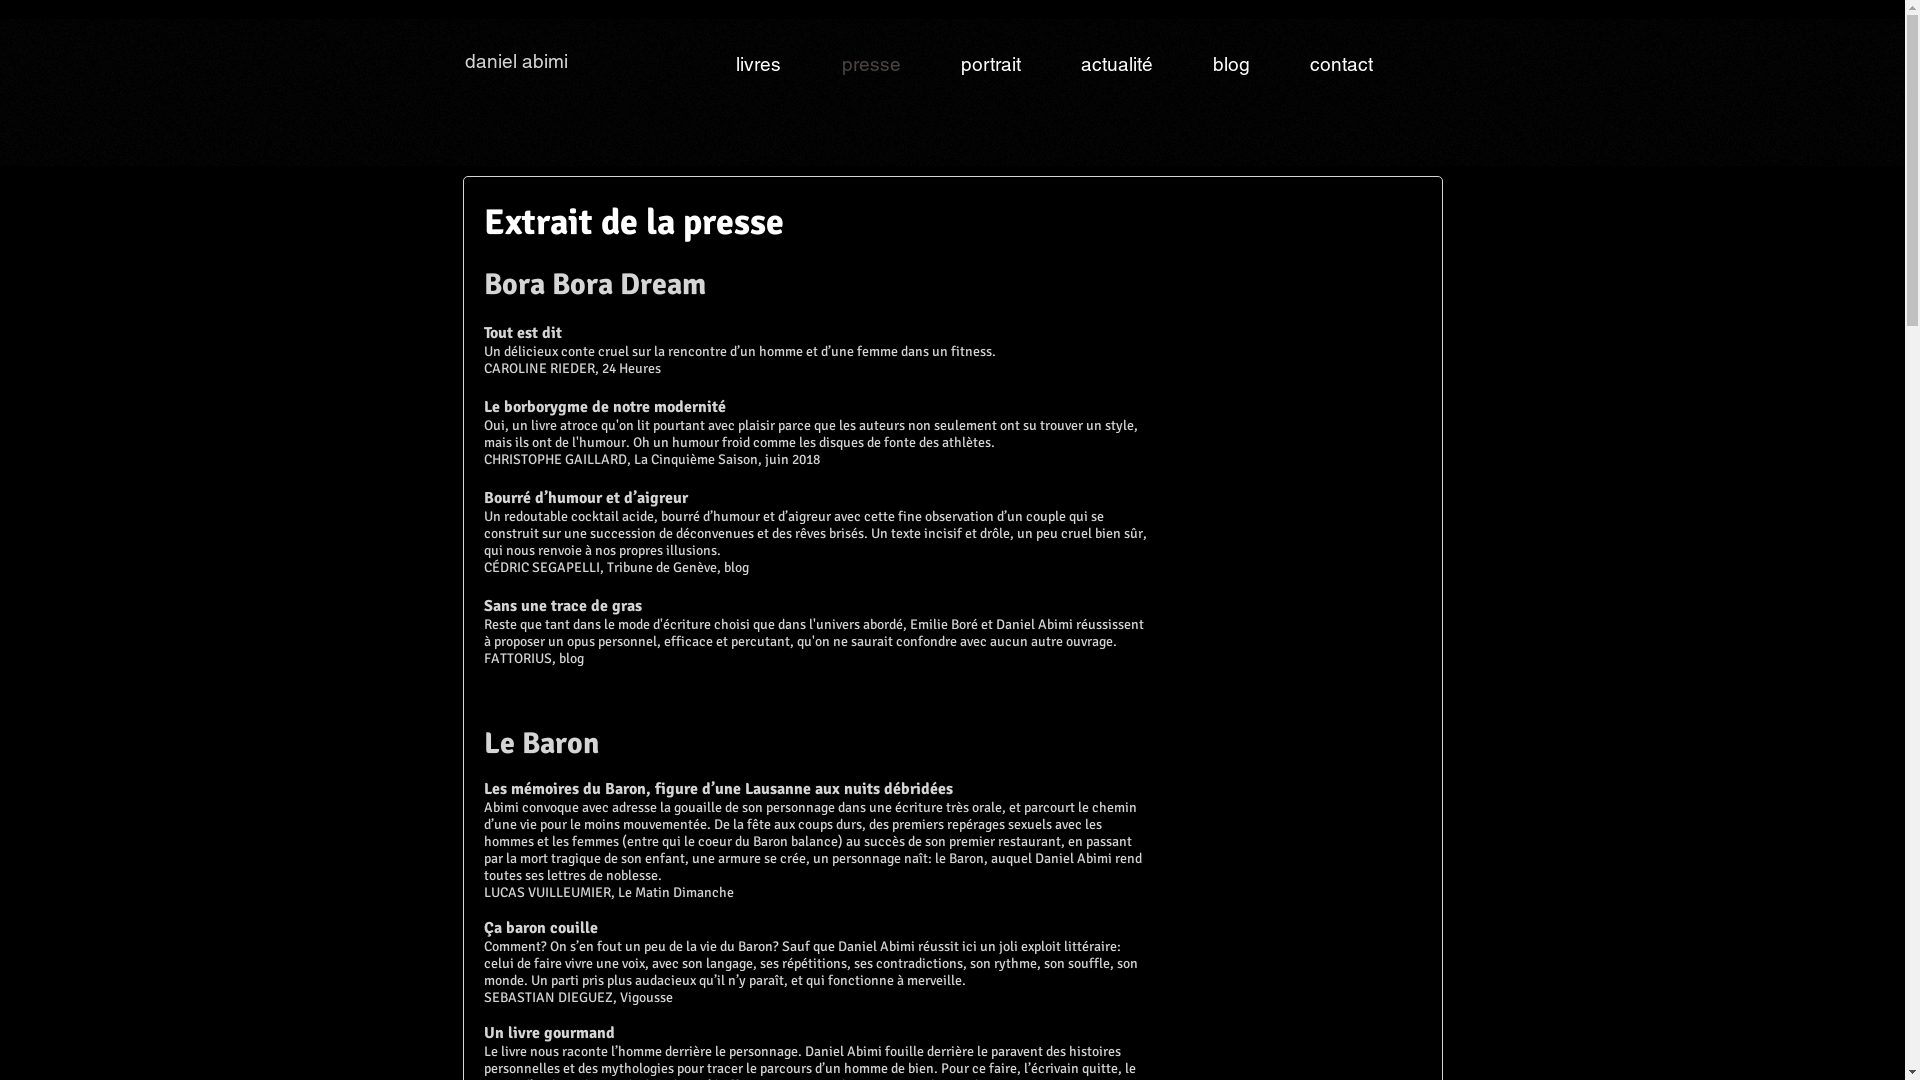 The width and height of the screenshot is (1920, 1080). I want to click on livres, so click(739, 64).